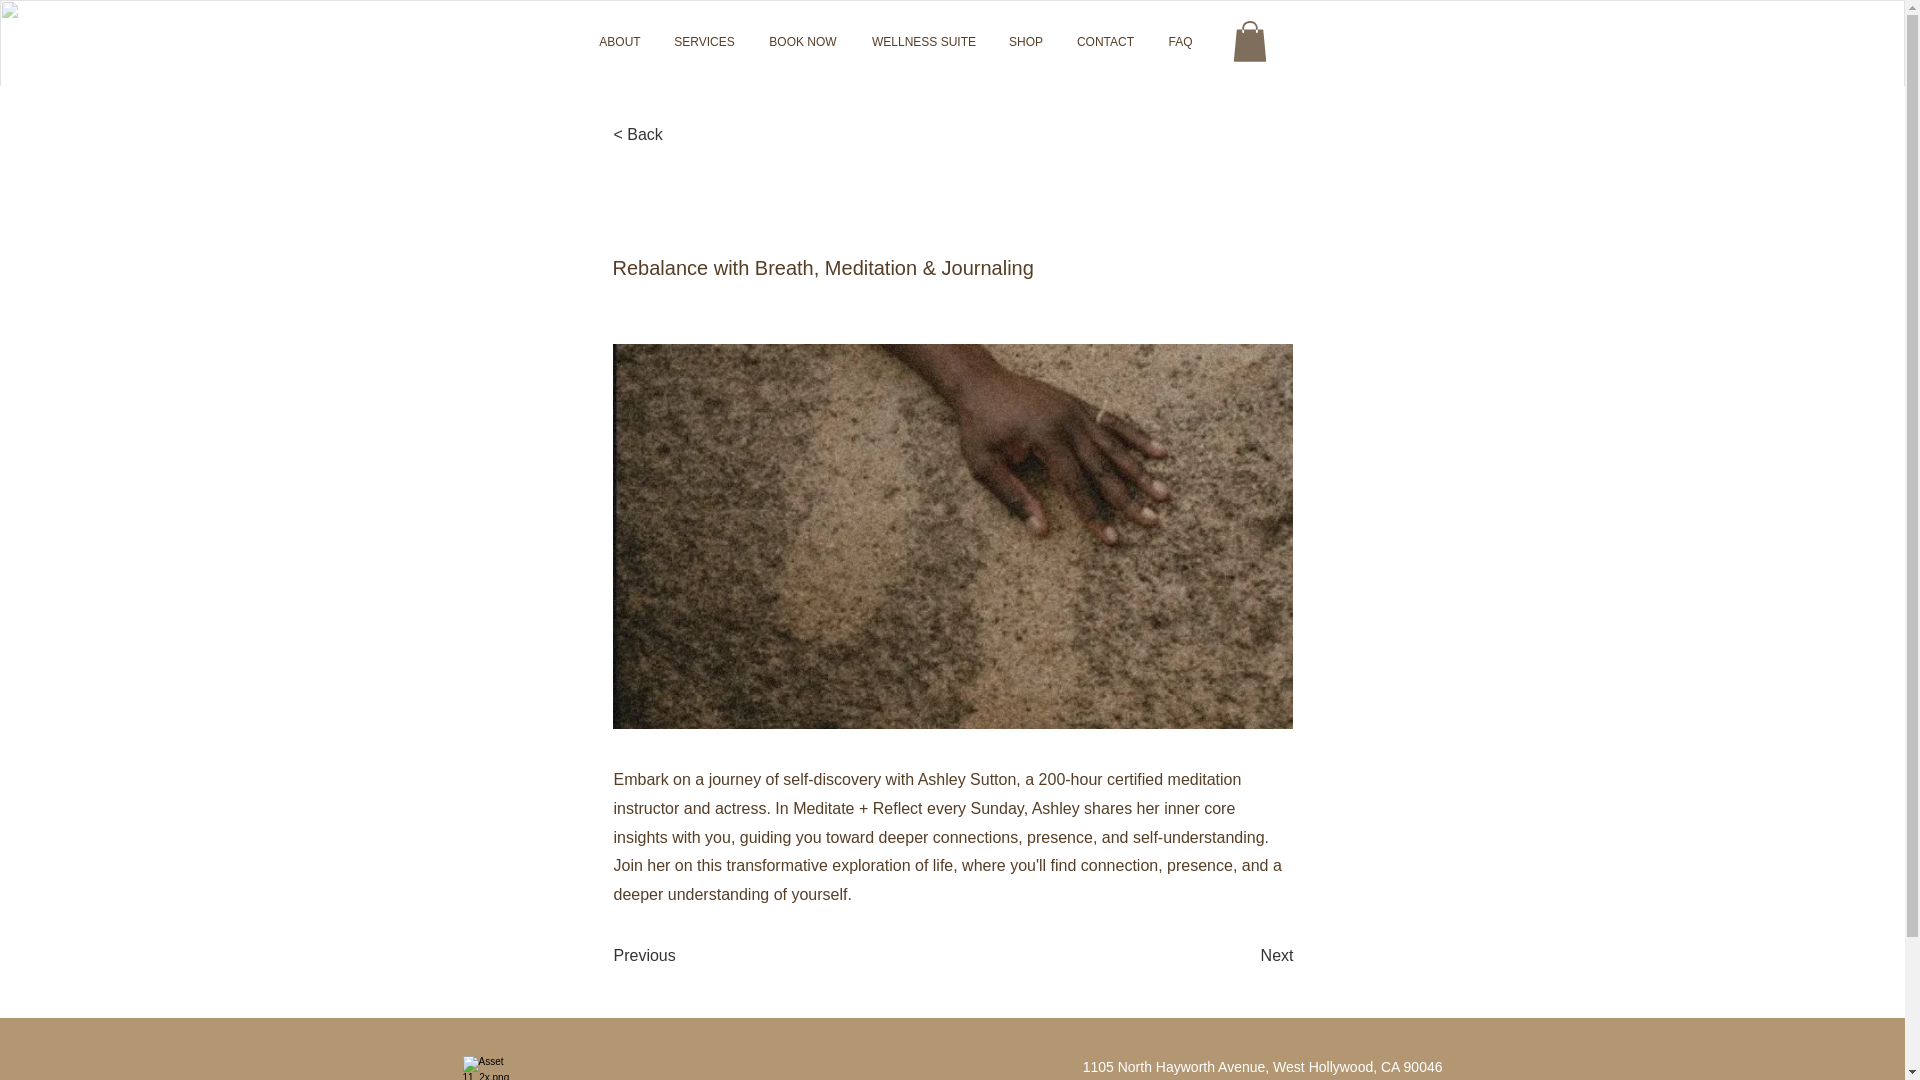  I want to click on FAQ, so click(1180, 42).